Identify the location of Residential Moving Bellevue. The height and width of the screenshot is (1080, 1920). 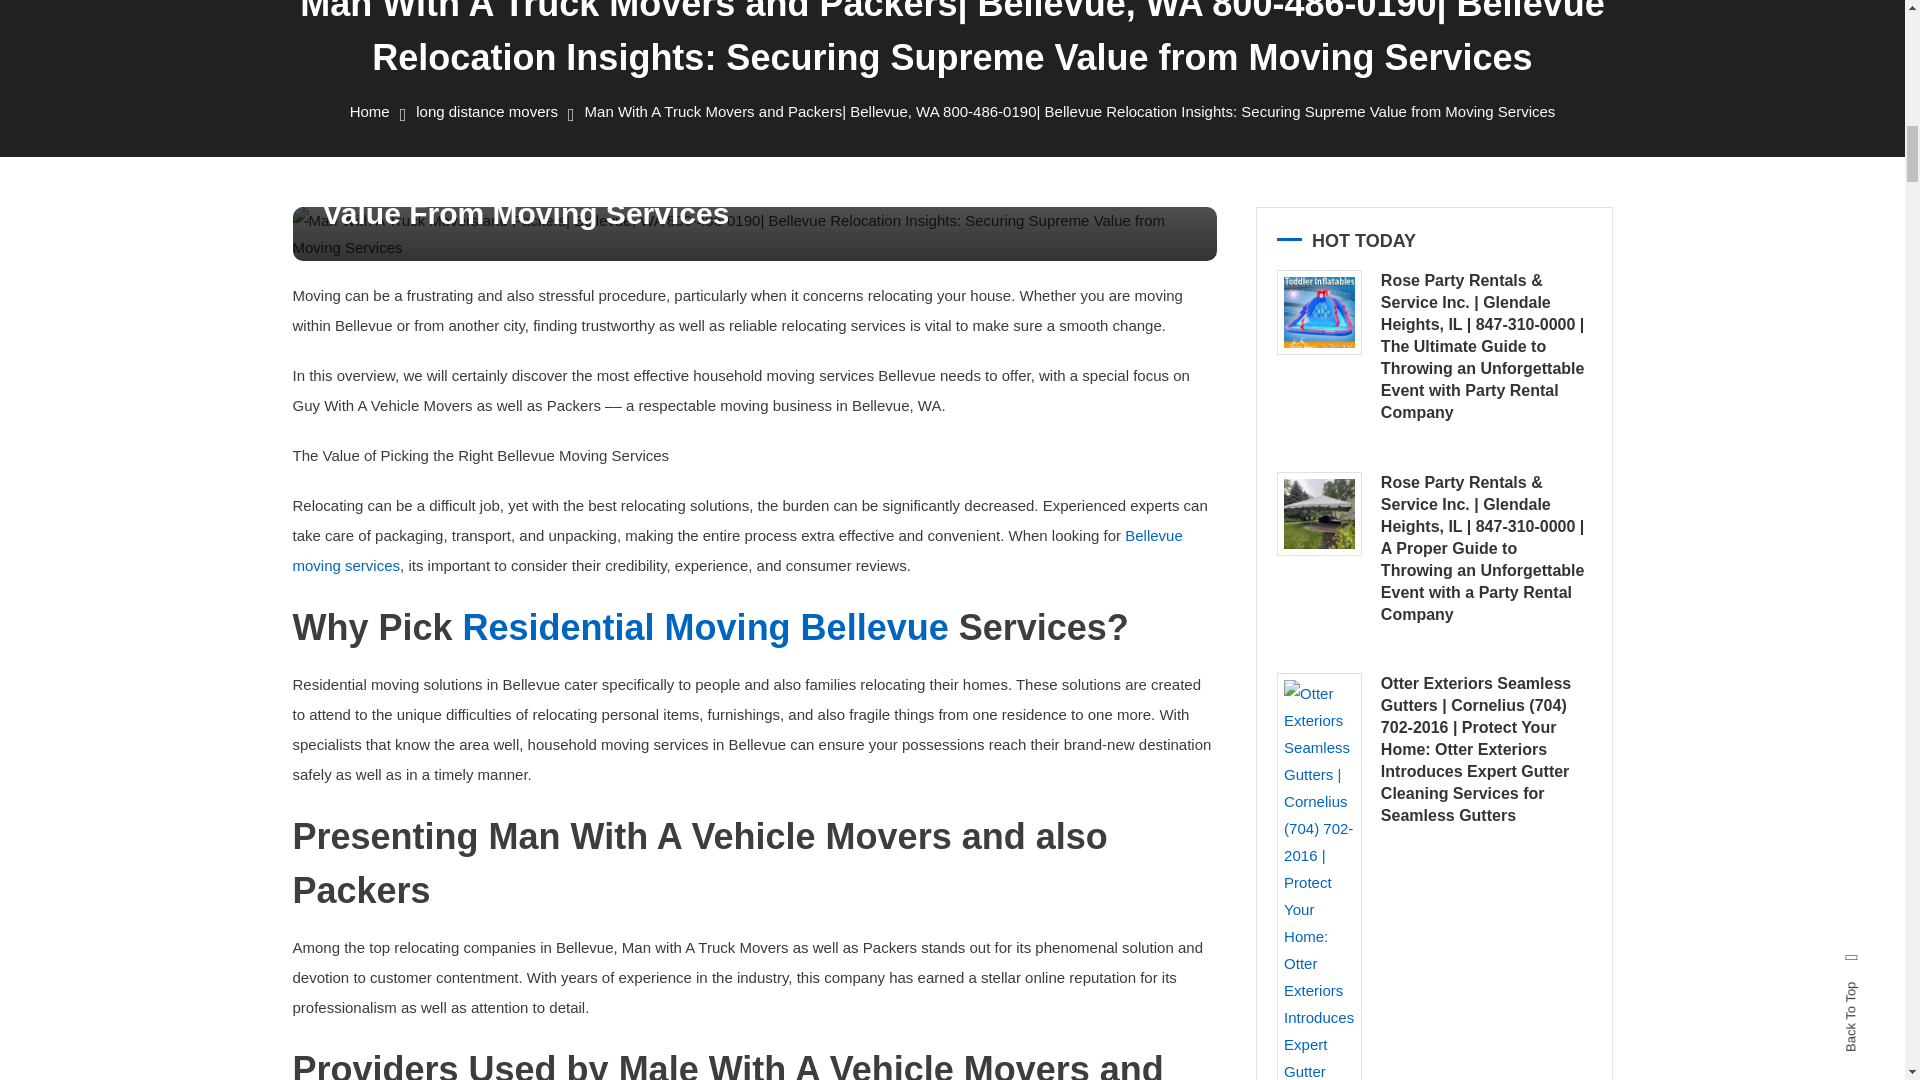
(705, 627).